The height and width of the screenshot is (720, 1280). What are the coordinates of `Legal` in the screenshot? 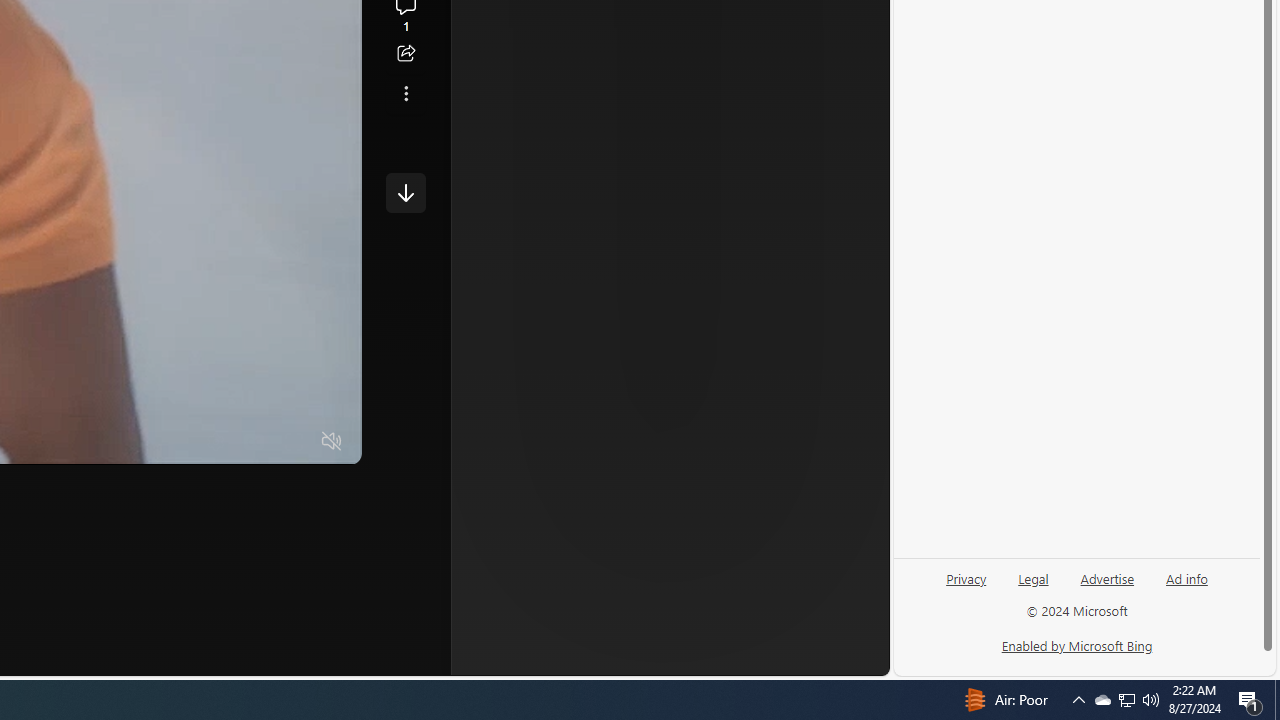 It's located at (1033, 577).